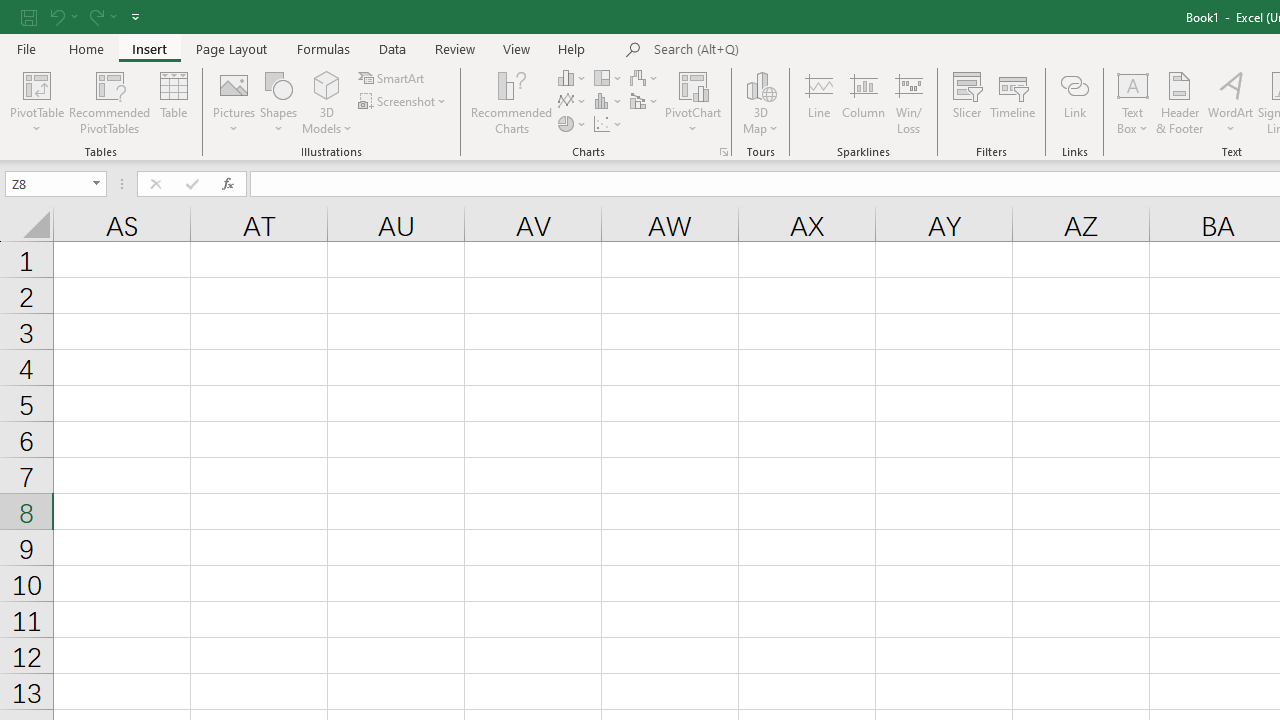 This screenshot has height=720, width=1280. I want to click on Recommended PivotTables, so click(110, 102).